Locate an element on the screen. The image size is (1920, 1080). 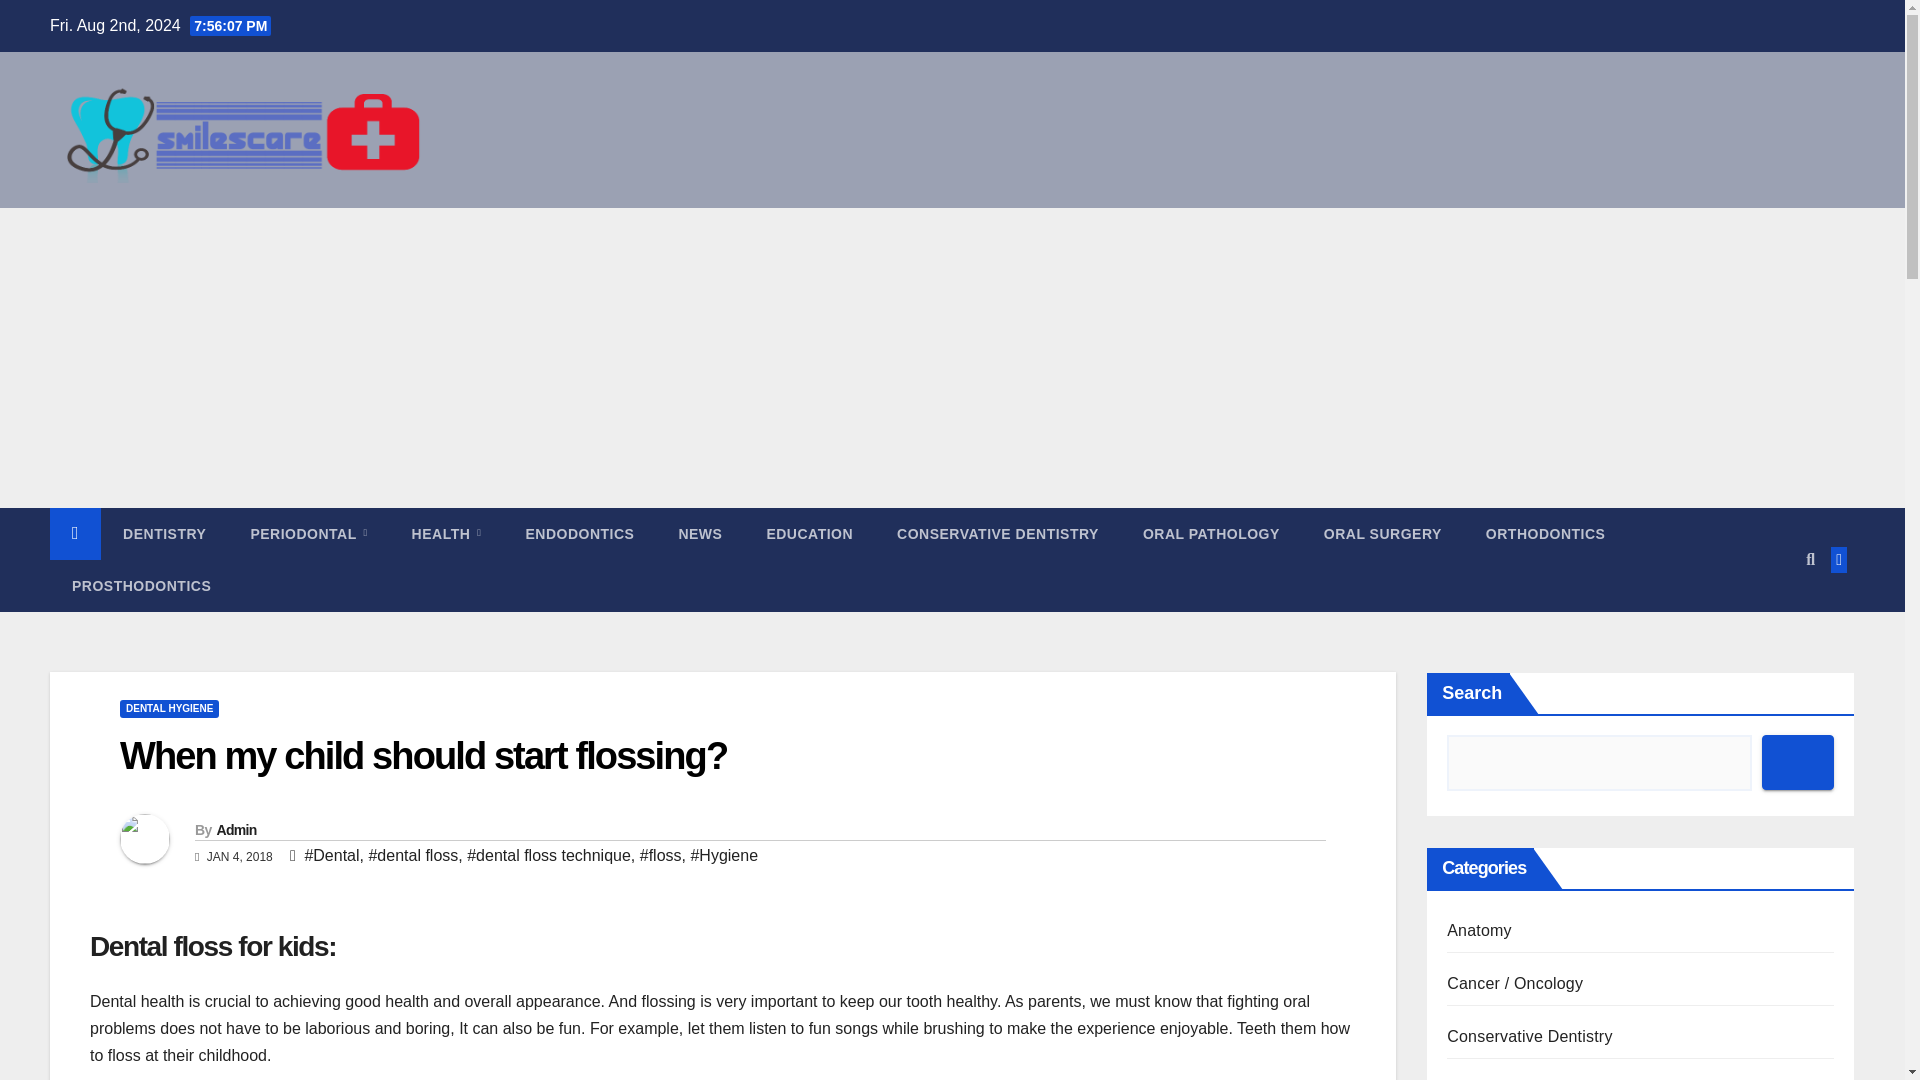
PROSTHODONTICS is located at coordinates (140, 586).